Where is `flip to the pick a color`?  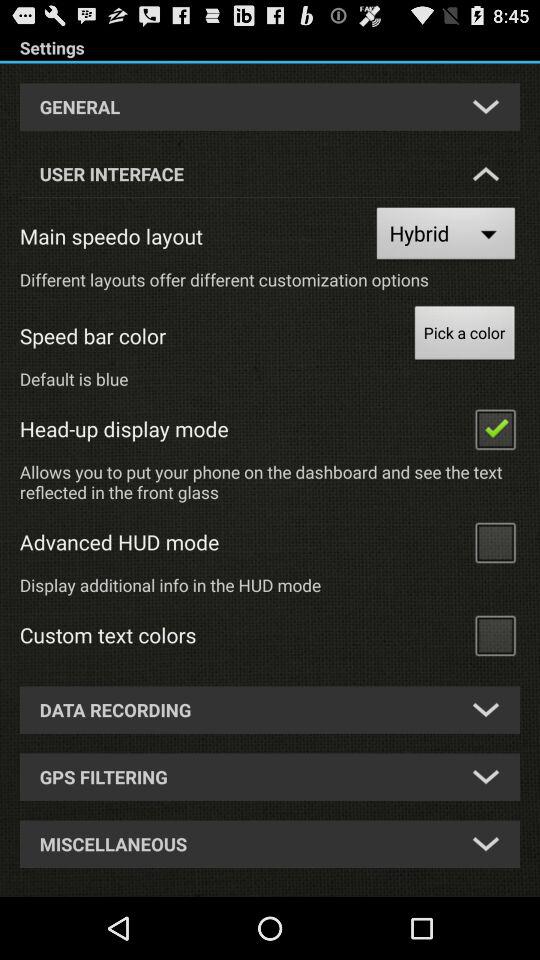
flip to the pick a color is located at coordinates (464, 336).